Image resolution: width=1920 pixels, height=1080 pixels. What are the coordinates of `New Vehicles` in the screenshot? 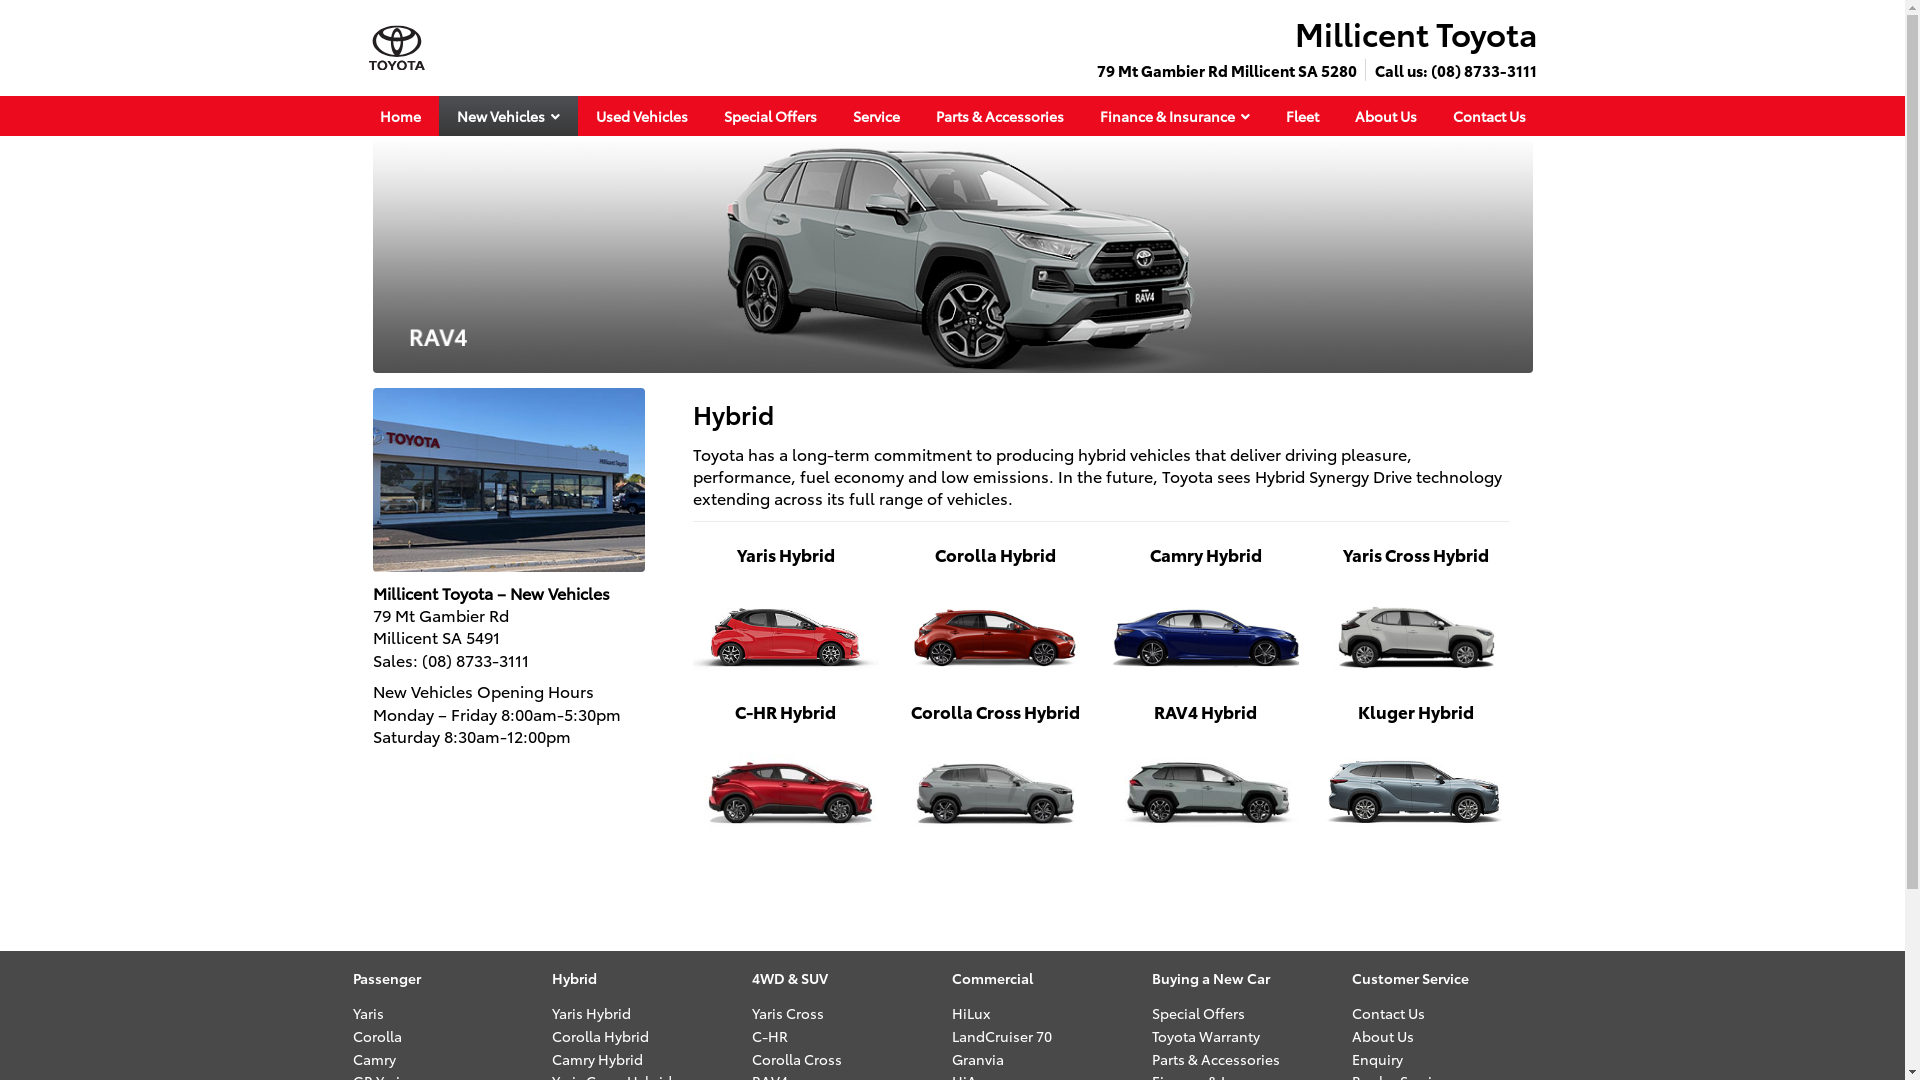 It's located at (508, 116).